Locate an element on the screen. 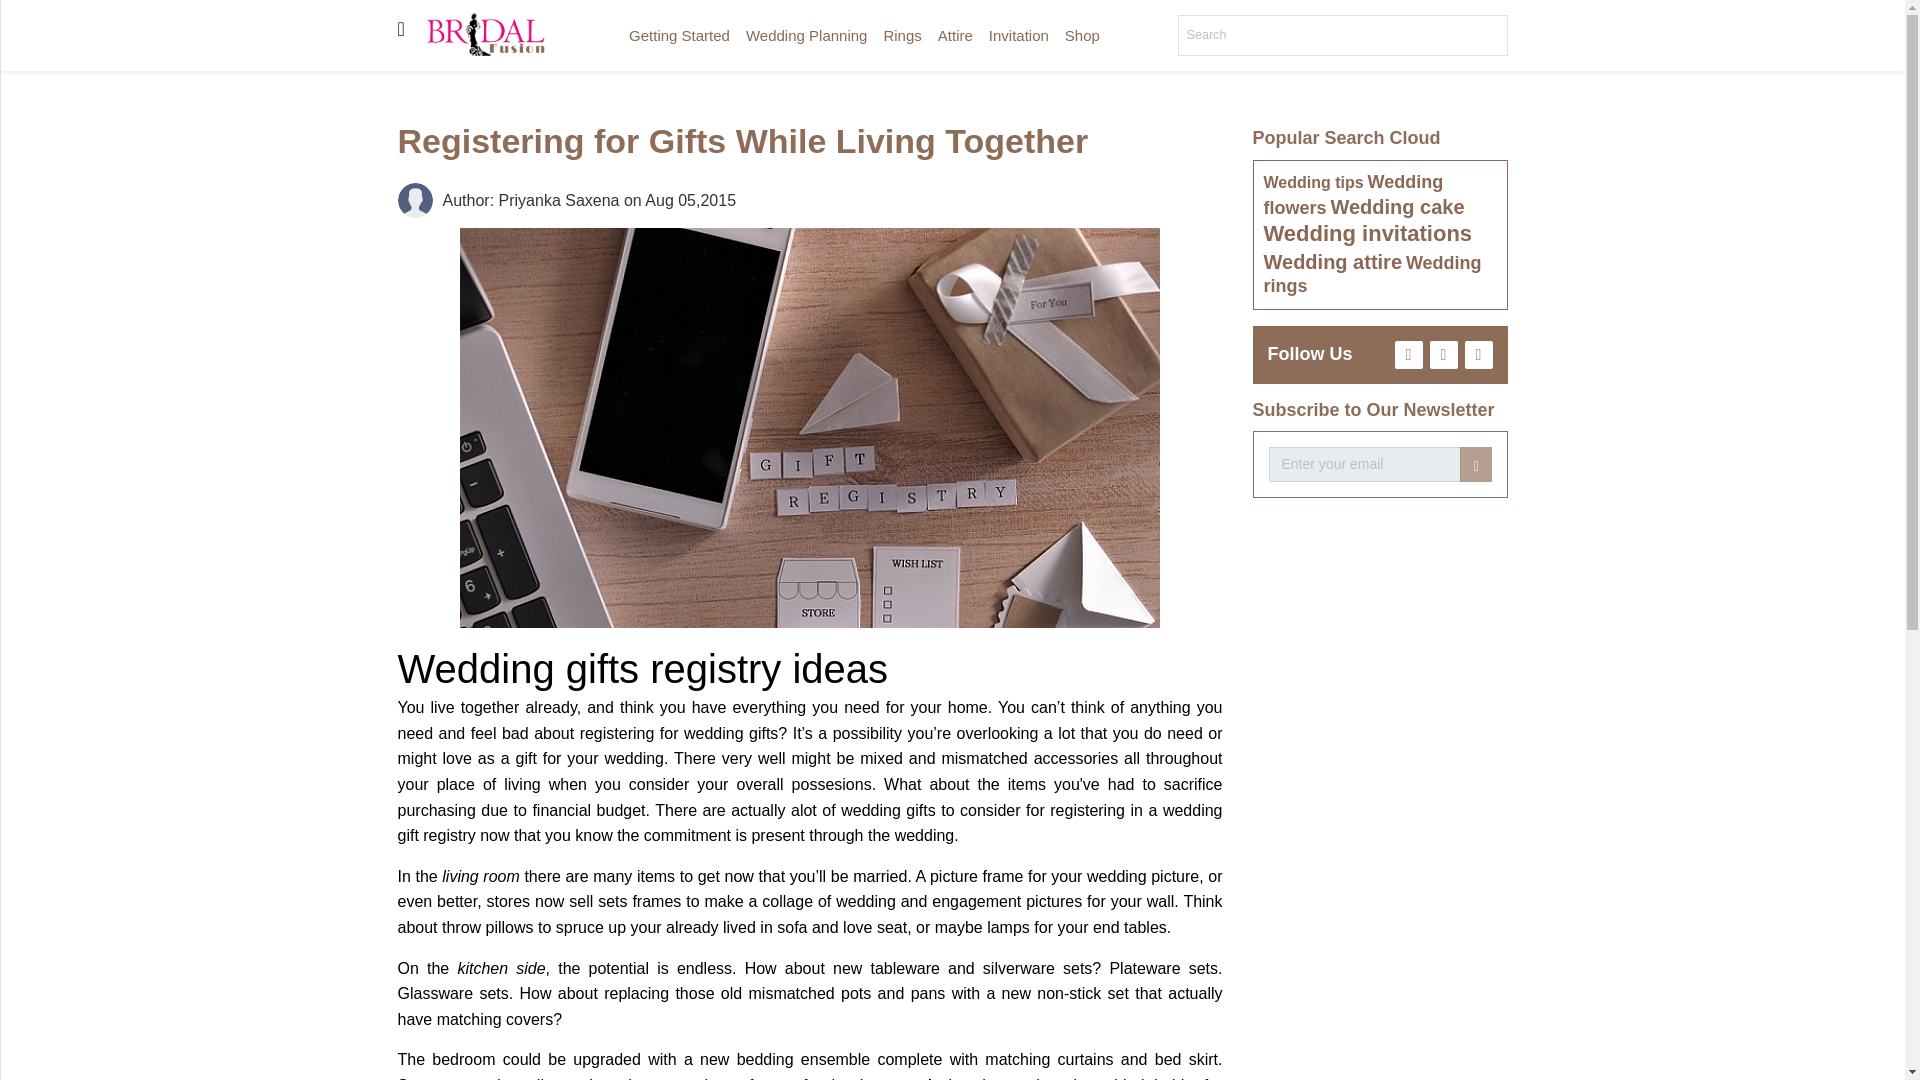  Cake is located at coordinates (20, 324).